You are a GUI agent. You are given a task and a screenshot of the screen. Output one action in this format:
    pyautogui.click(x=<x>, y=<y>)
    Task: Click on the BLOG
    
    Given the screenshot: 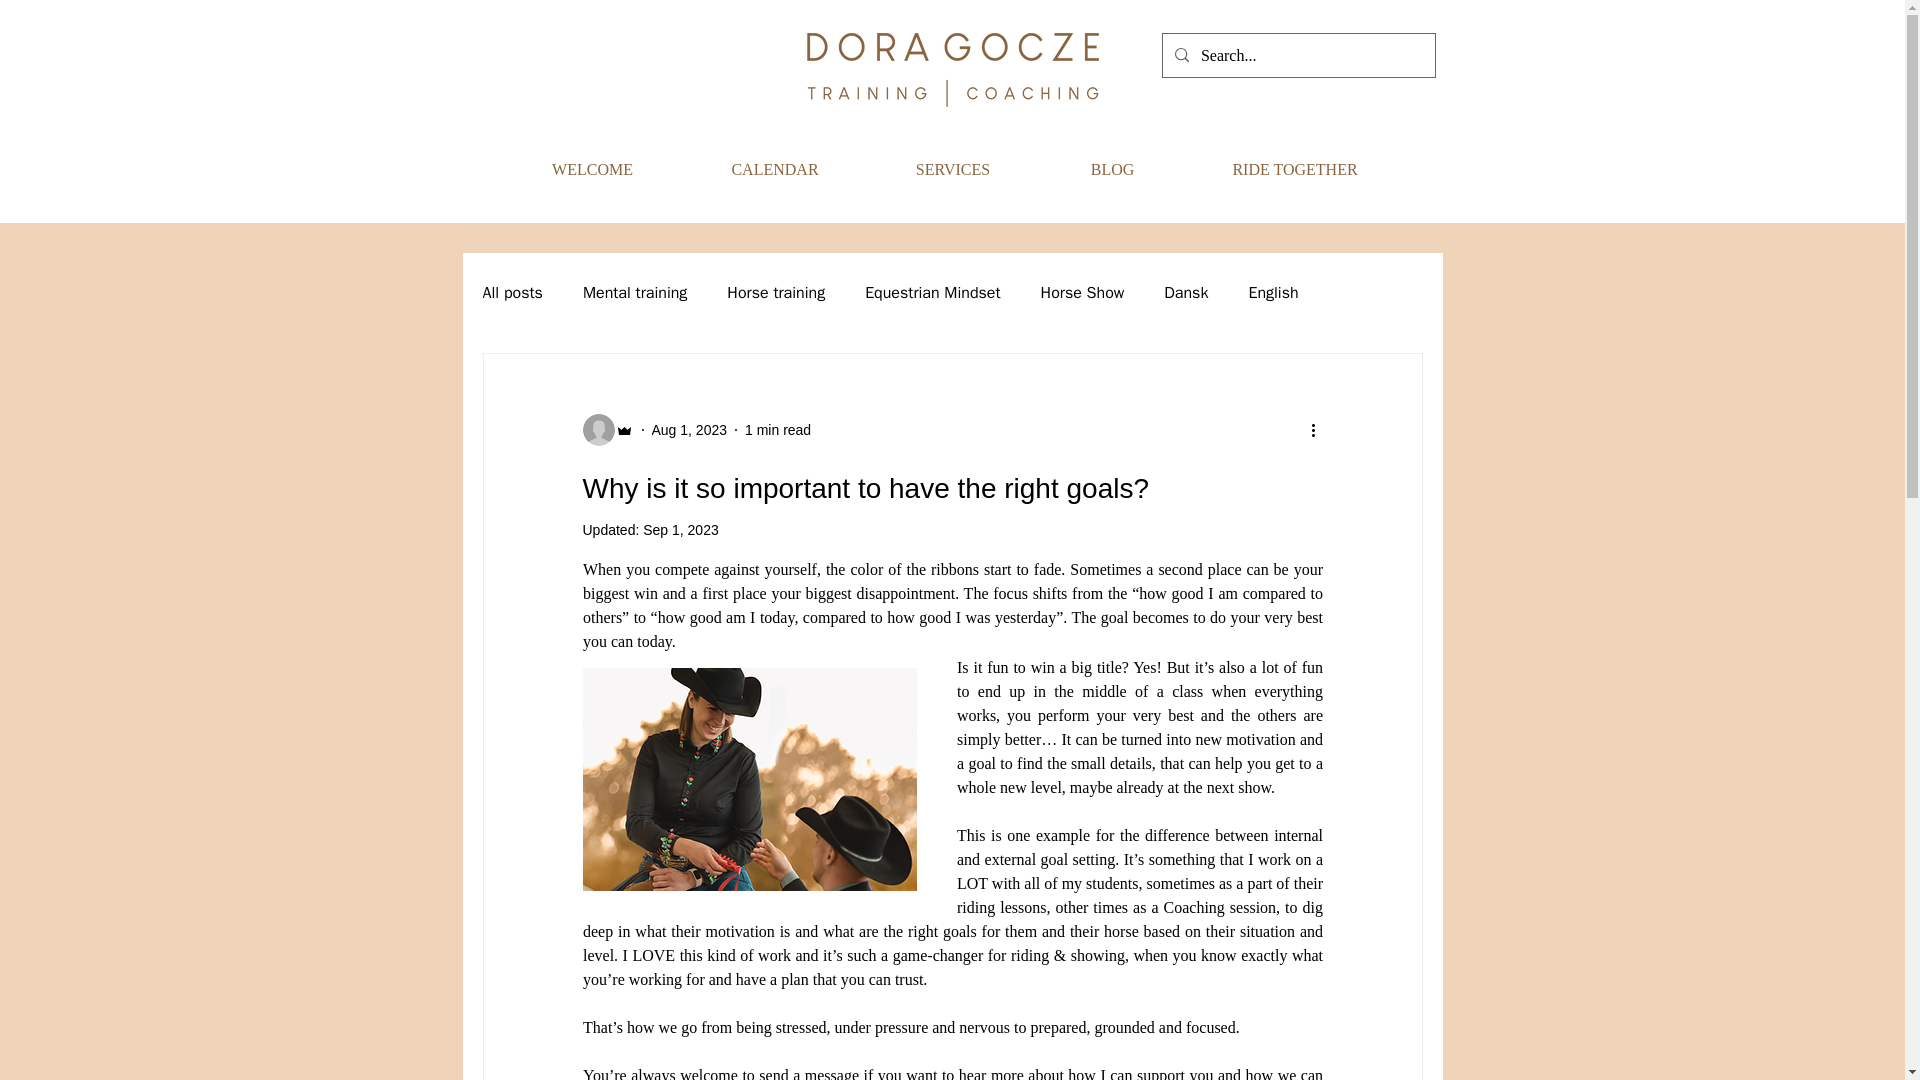 What is the action you would take?
    pyautogui.click(x=1113, y=170)
    